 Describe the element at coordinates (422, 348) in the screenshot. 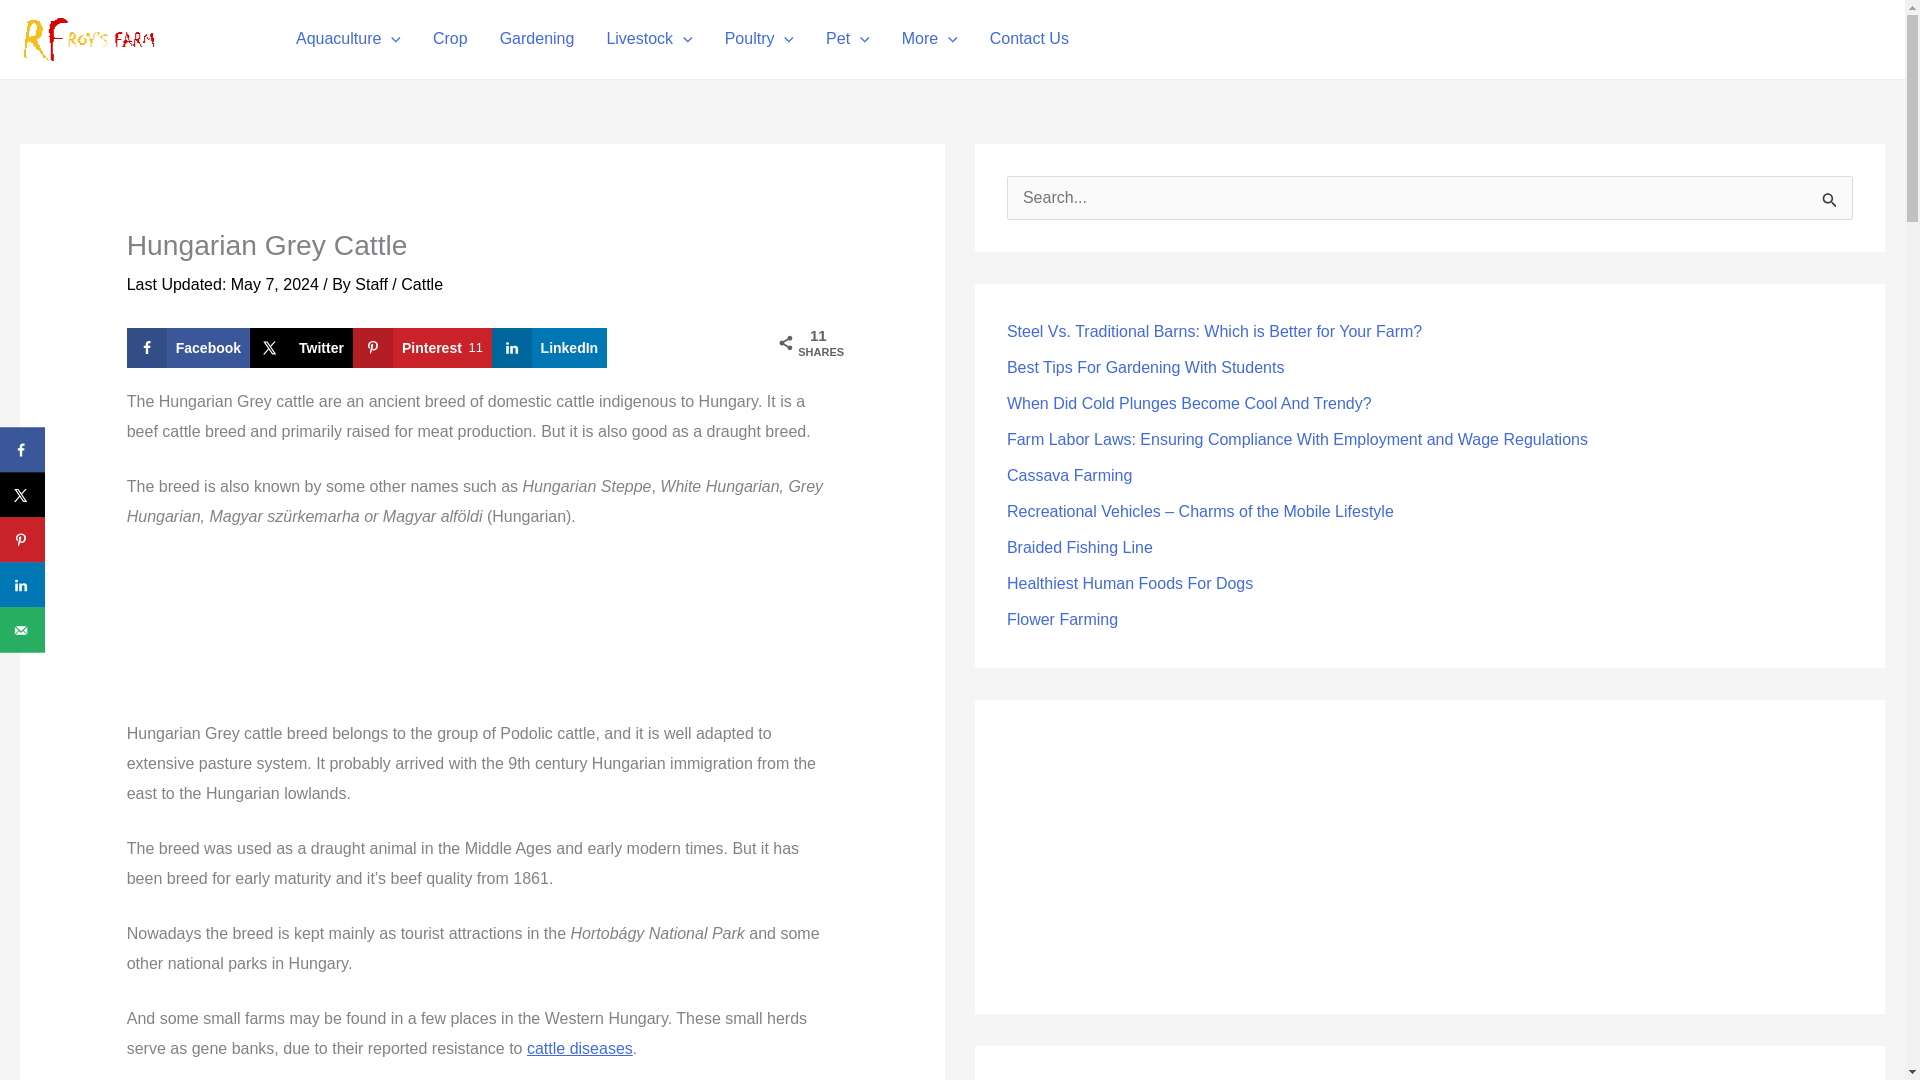

I see `Save to Pinterest` at that location.